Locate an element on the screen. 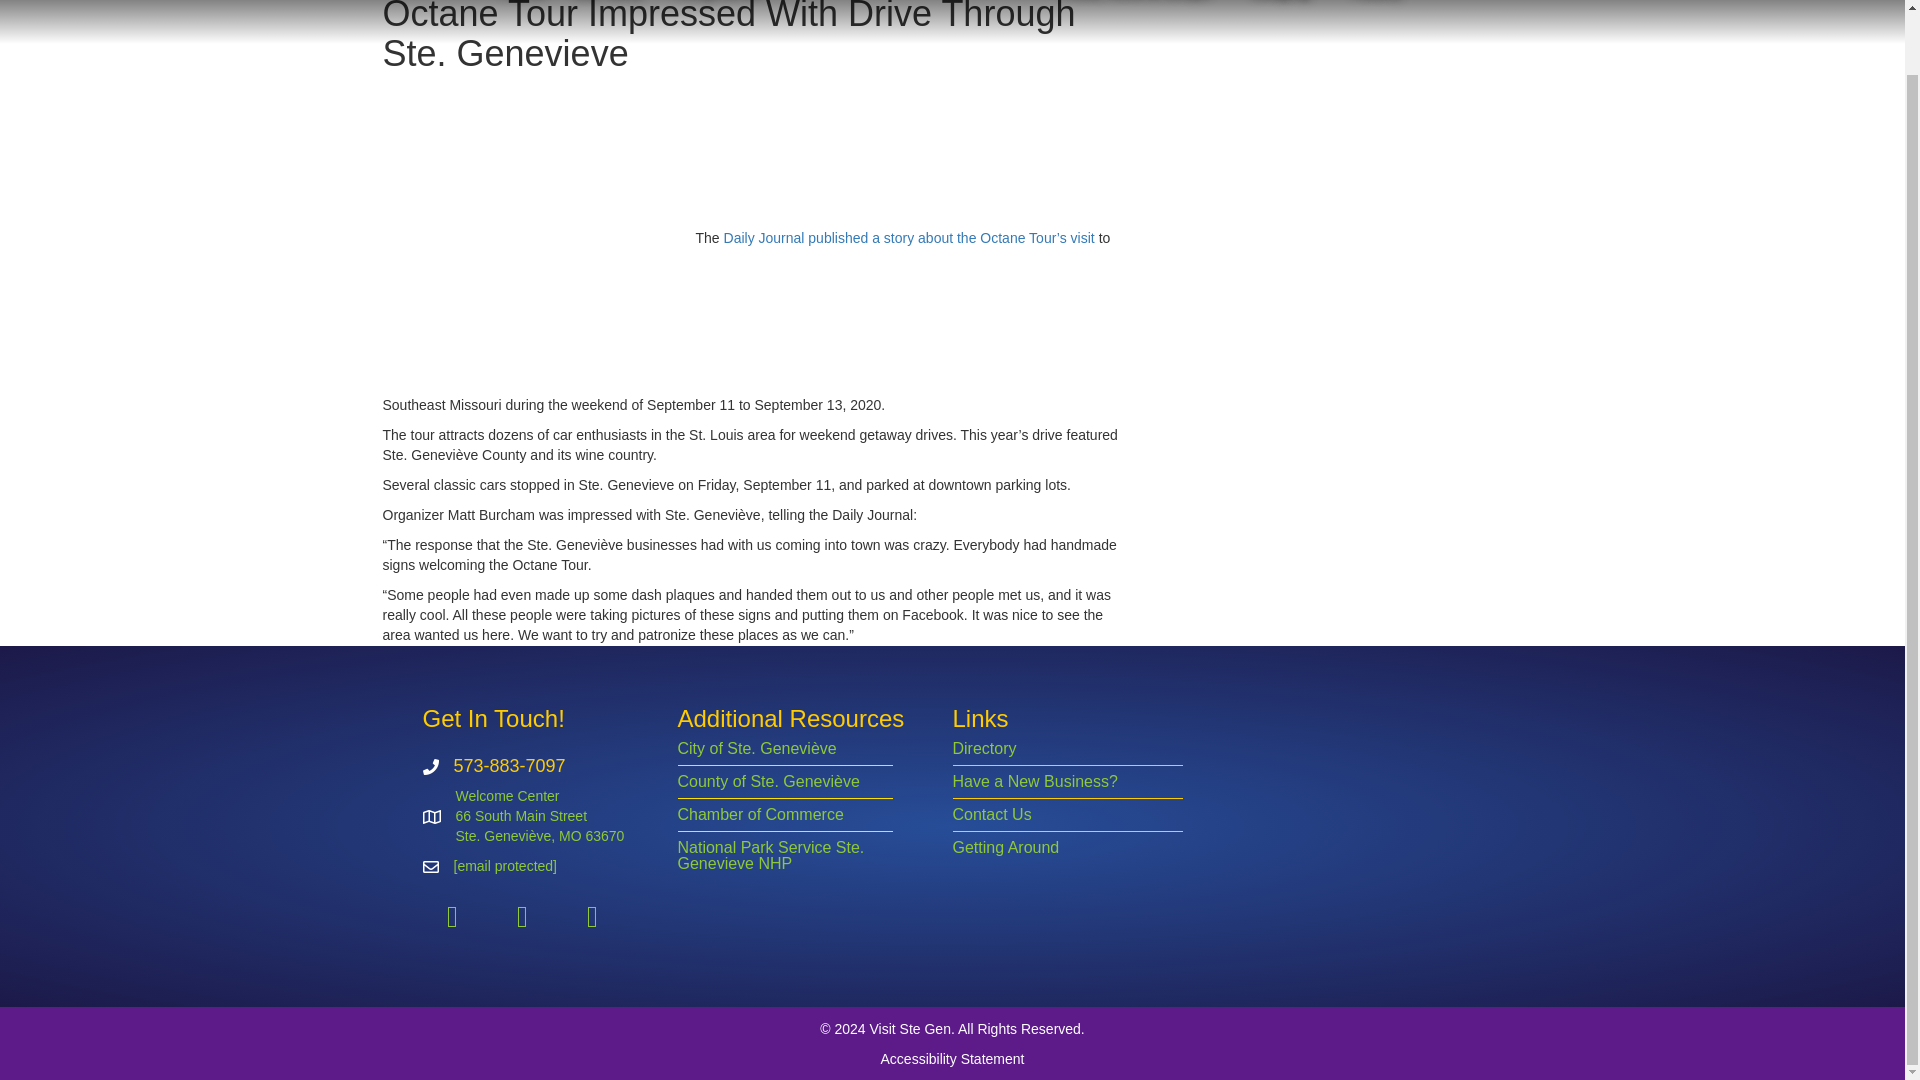 This screenshot has height=1080, width=1920. Our Story is located at coordinates (608, 7).